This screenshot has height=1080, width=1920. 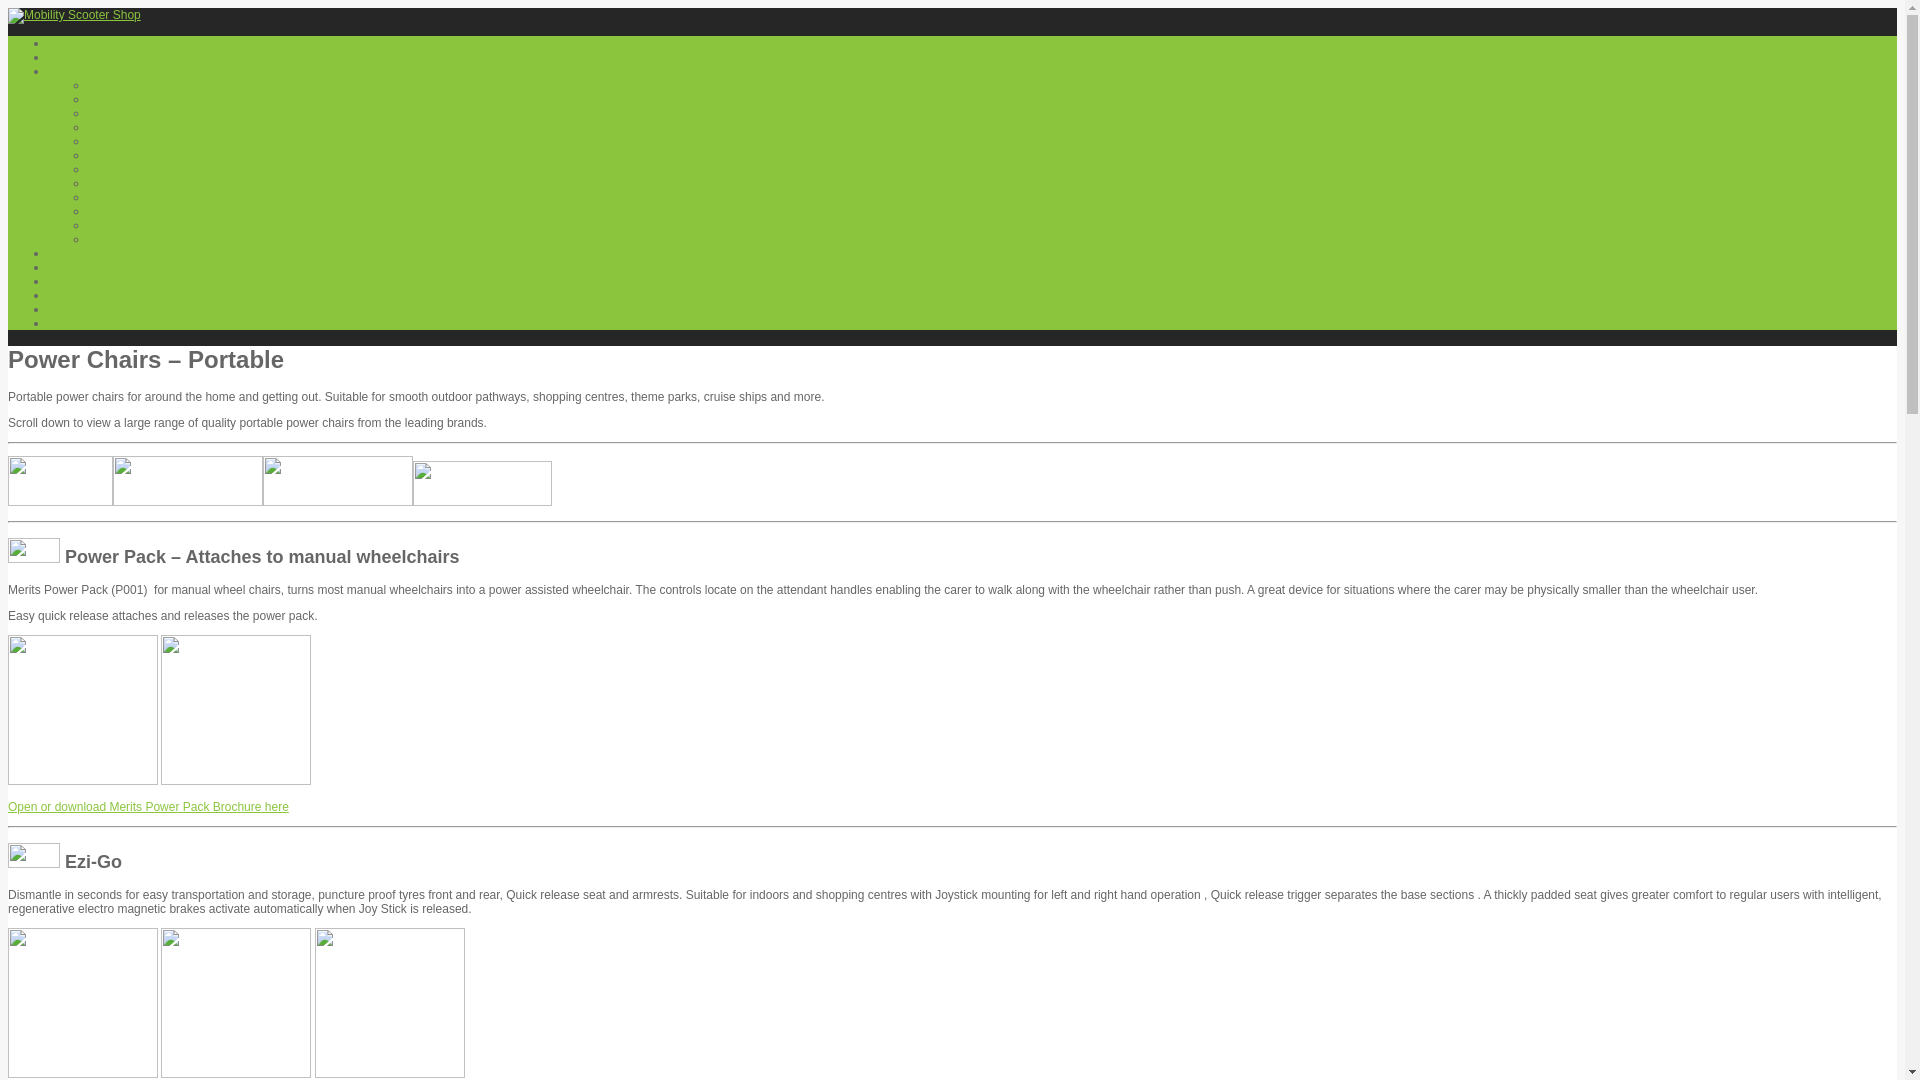 What do you see at coordinates (124, 127) in the screenshot?
I see `Golf Scooters` at bounding box center [124, 127].